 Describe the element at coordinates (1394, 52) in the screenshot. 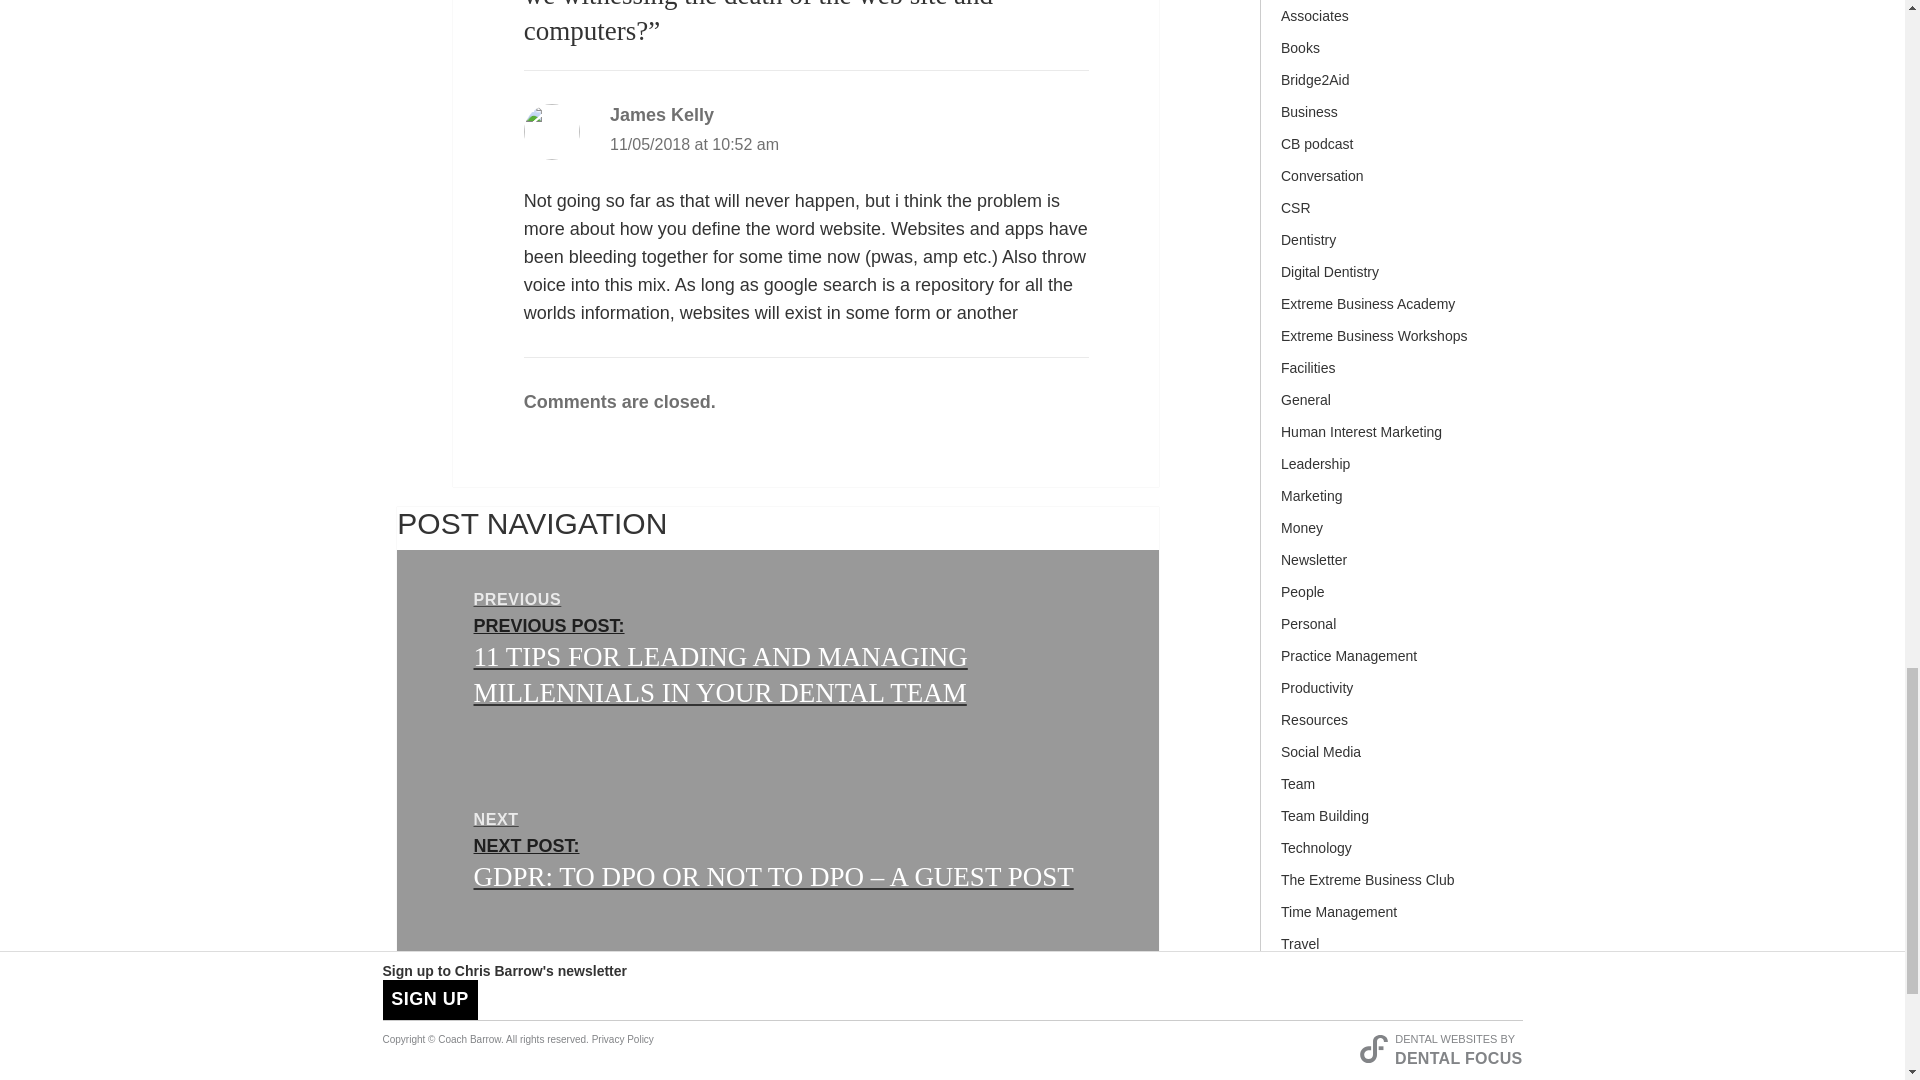

I see `Books` at that location.